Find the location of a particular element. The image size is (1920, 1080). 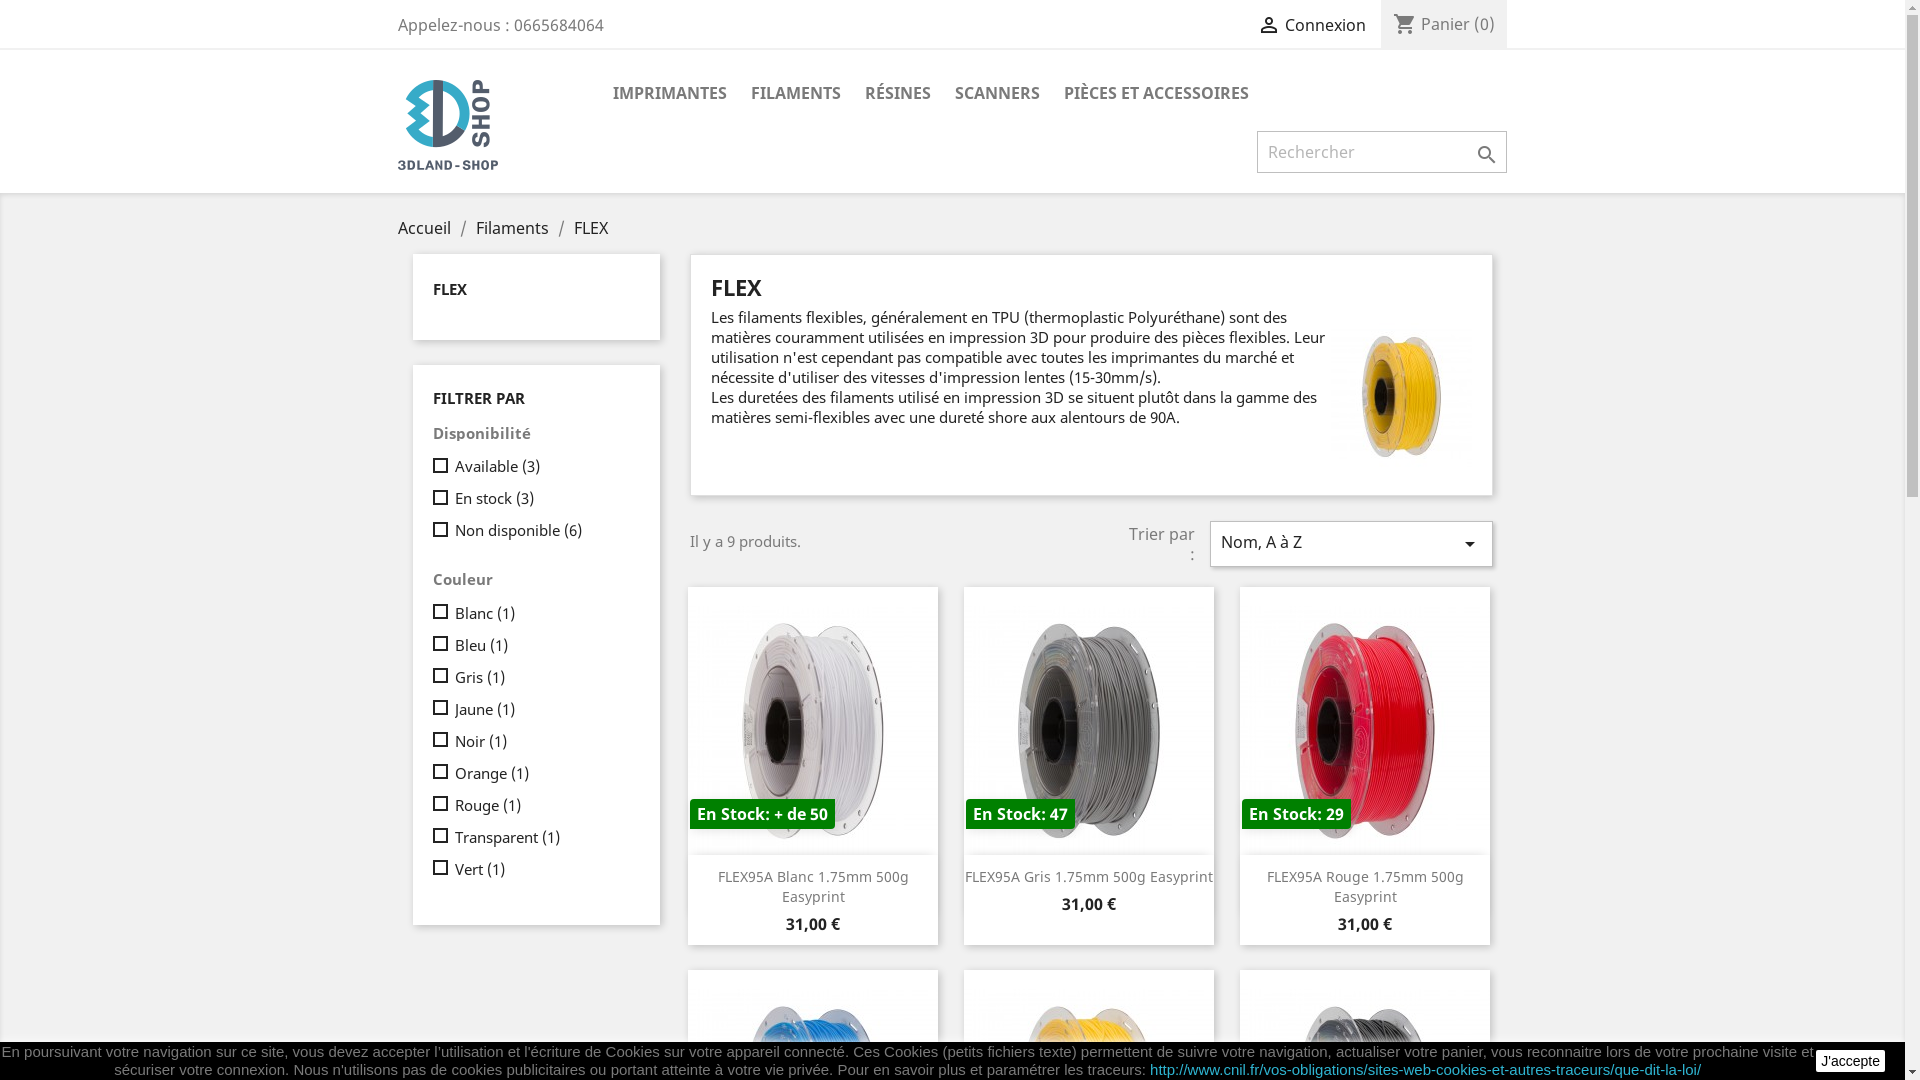

Bleu (1) is located at coordinates (543, 644).